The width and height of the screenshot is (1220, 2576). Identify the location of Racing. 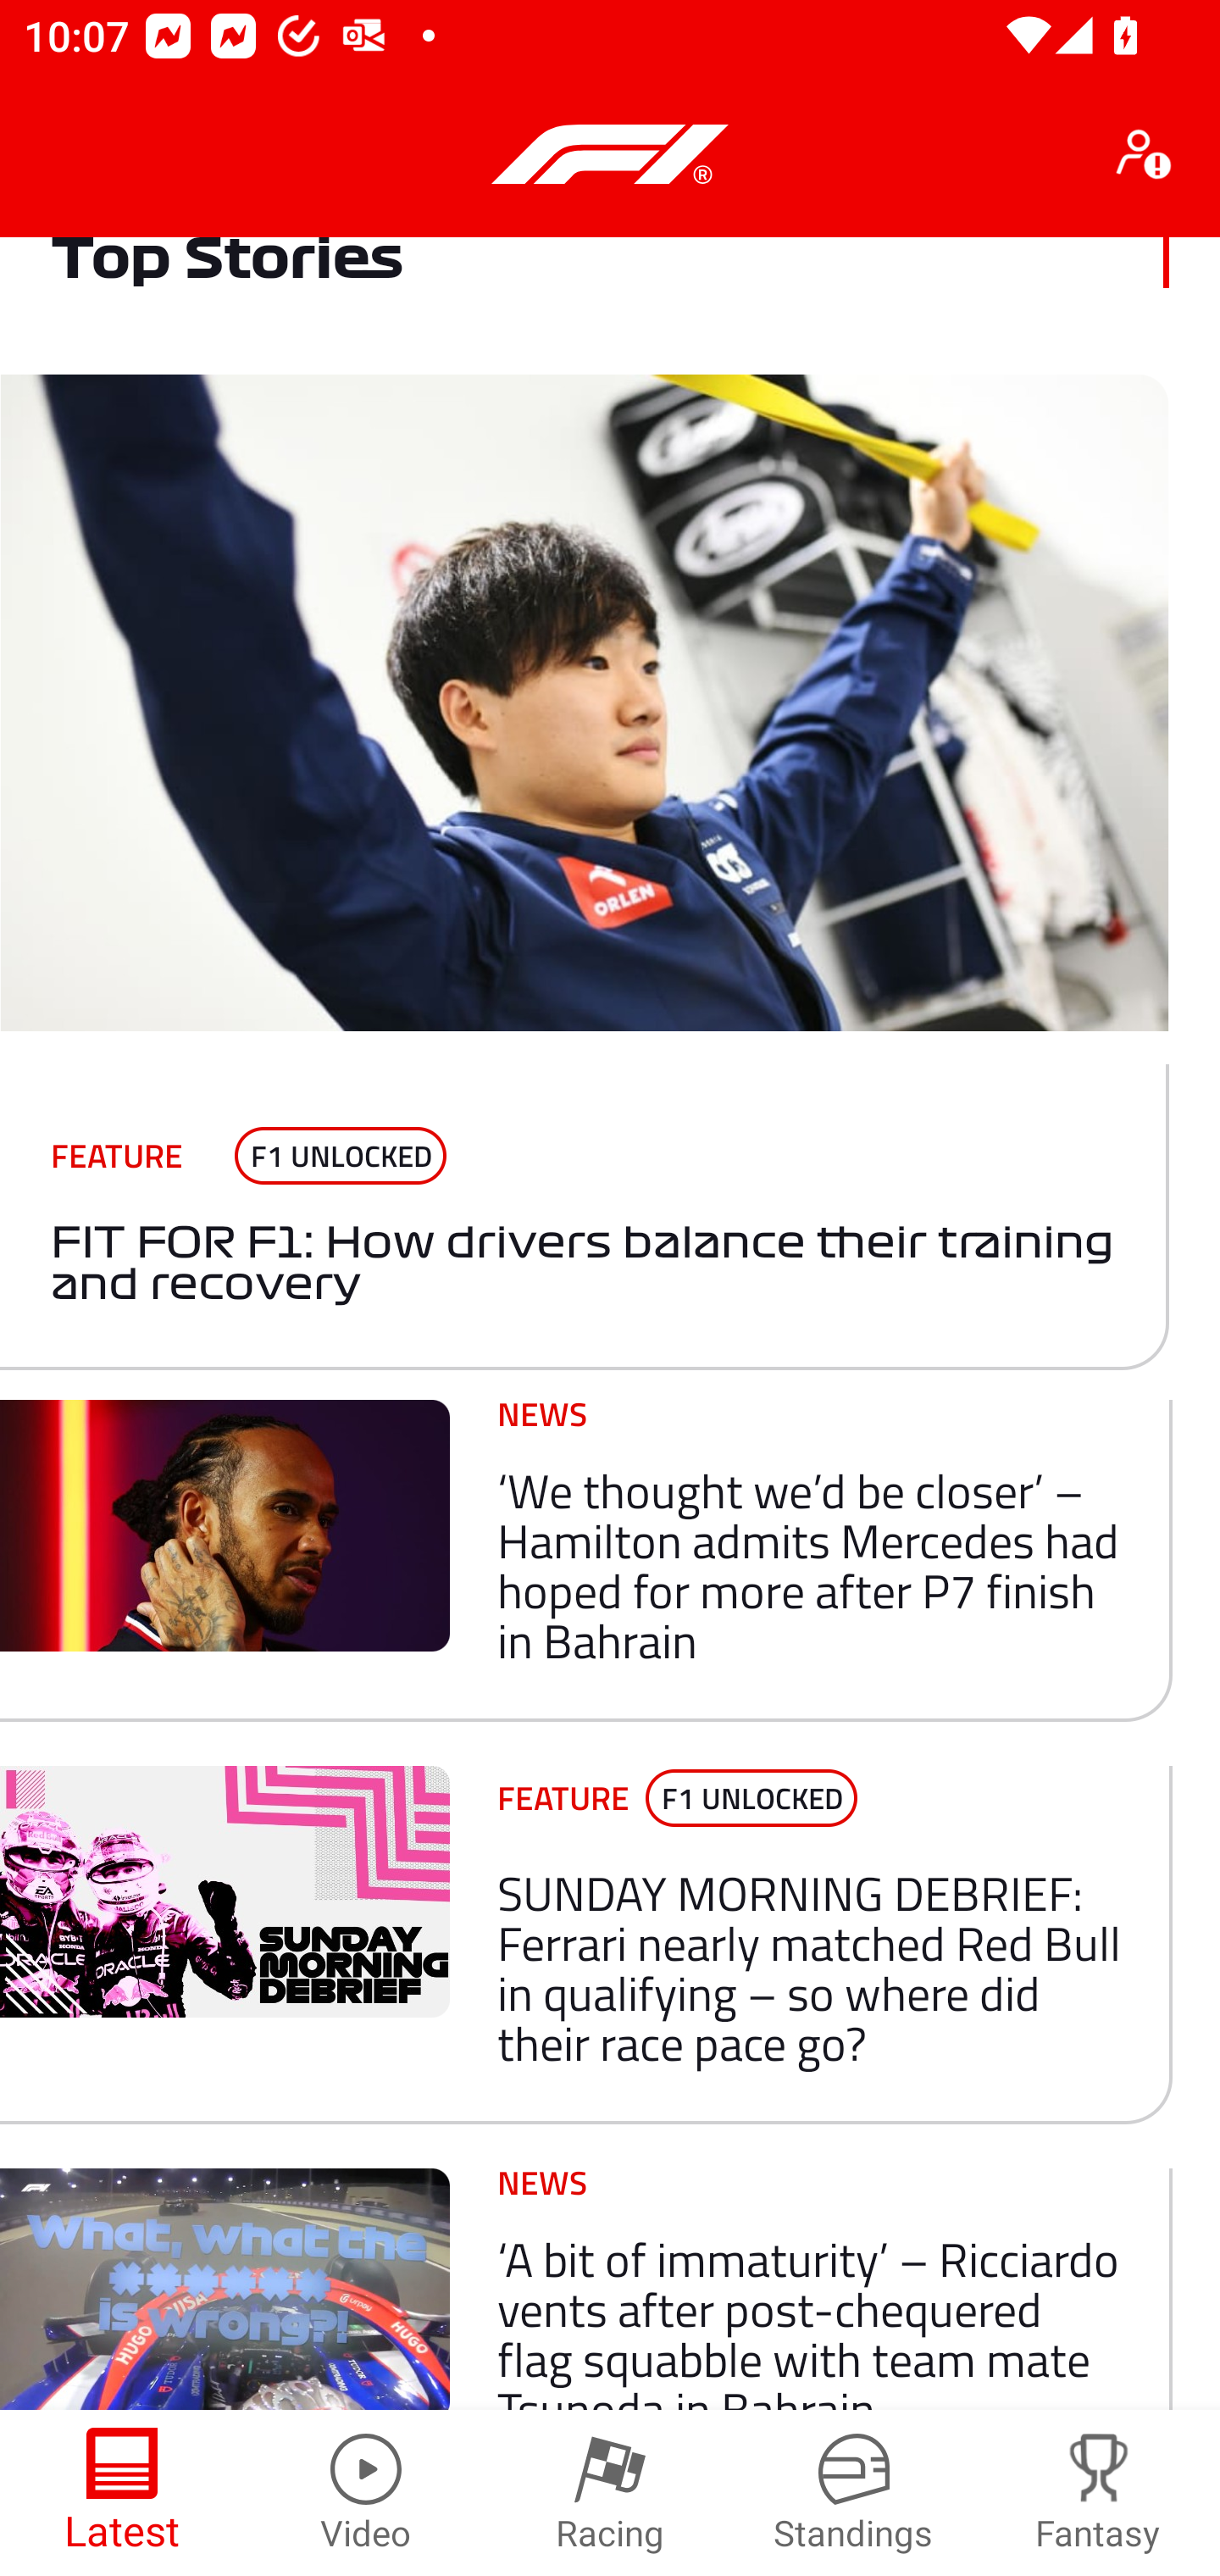
(610, 2493).